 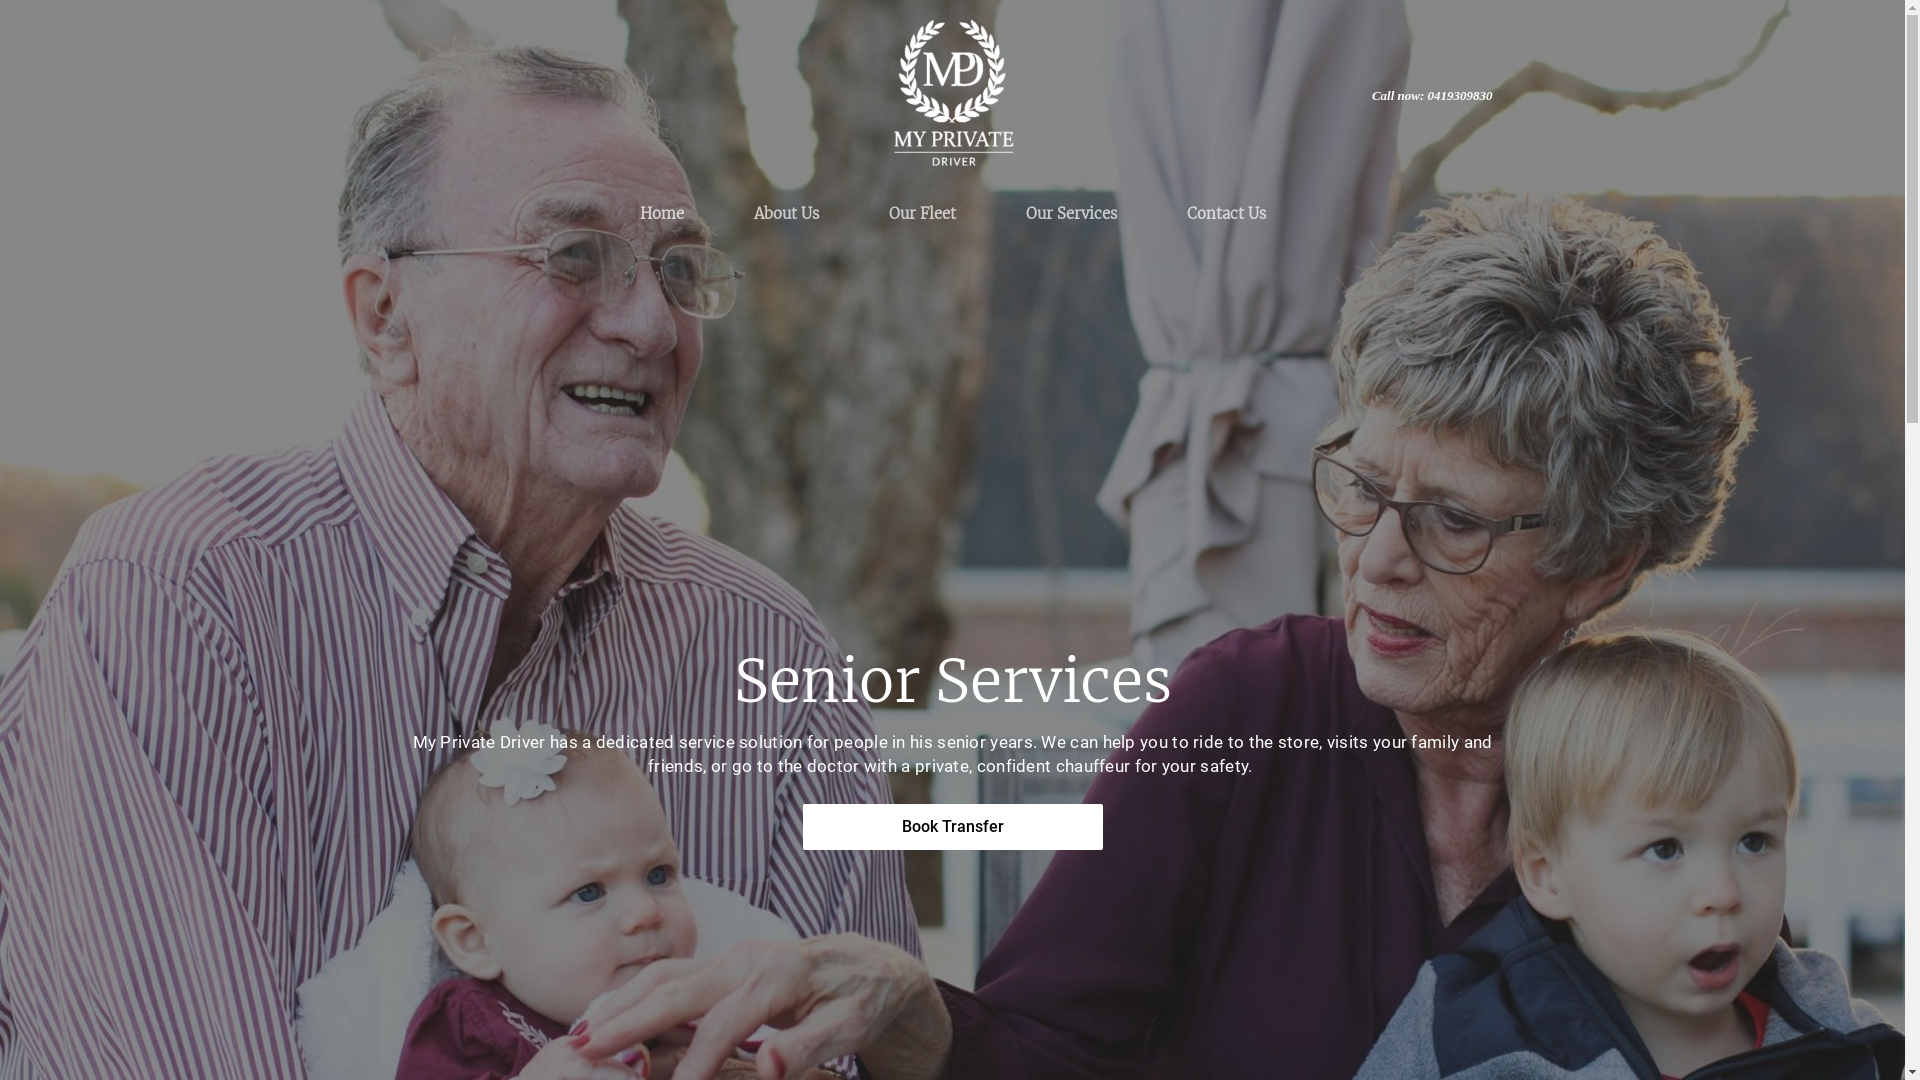 What do you see at coordinates (1070, 214) in the screenshot?
I see `Our Services` at bounding box center [1070, 214].